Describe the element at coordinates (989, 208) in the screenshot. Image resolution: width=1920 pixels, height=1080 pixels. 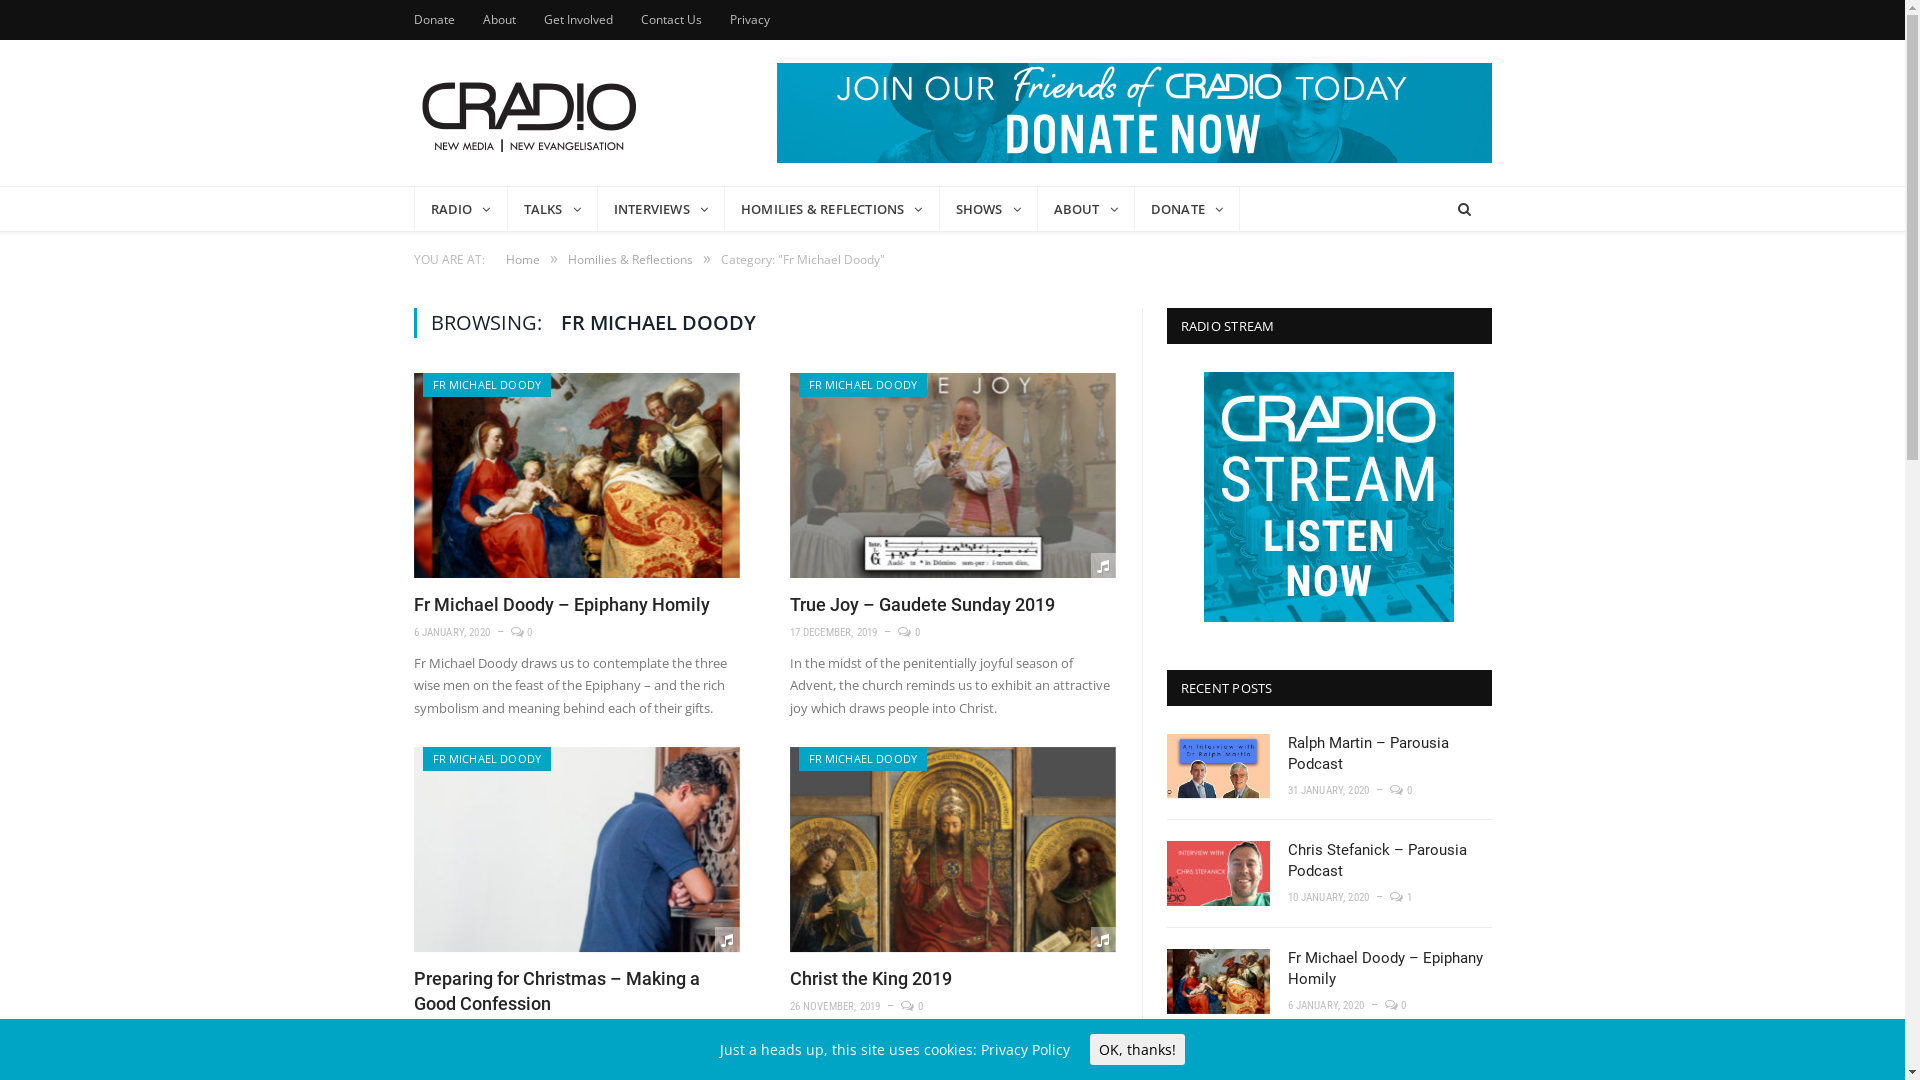
I see `SHOWS` at that location.